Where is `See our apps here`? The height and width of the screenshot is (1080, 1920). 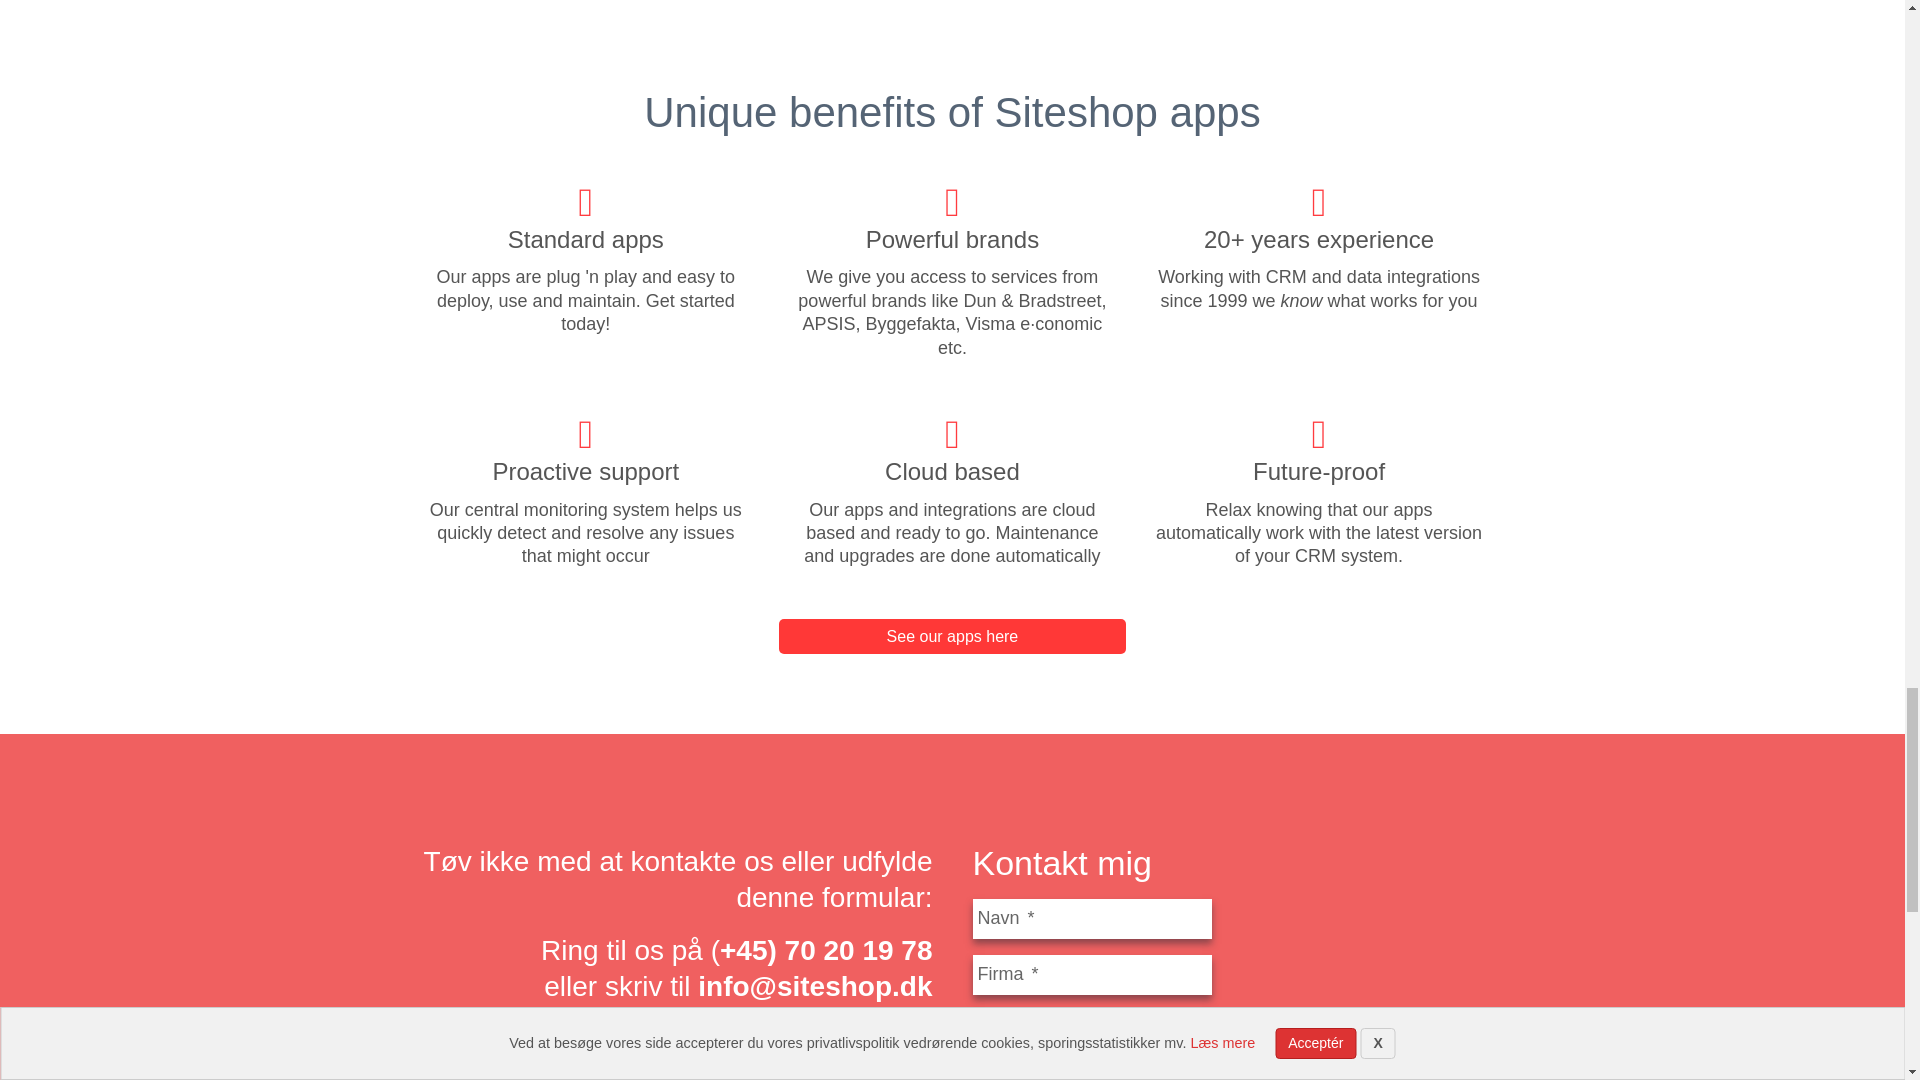
See our apps here is located at coordinates (952, 636).